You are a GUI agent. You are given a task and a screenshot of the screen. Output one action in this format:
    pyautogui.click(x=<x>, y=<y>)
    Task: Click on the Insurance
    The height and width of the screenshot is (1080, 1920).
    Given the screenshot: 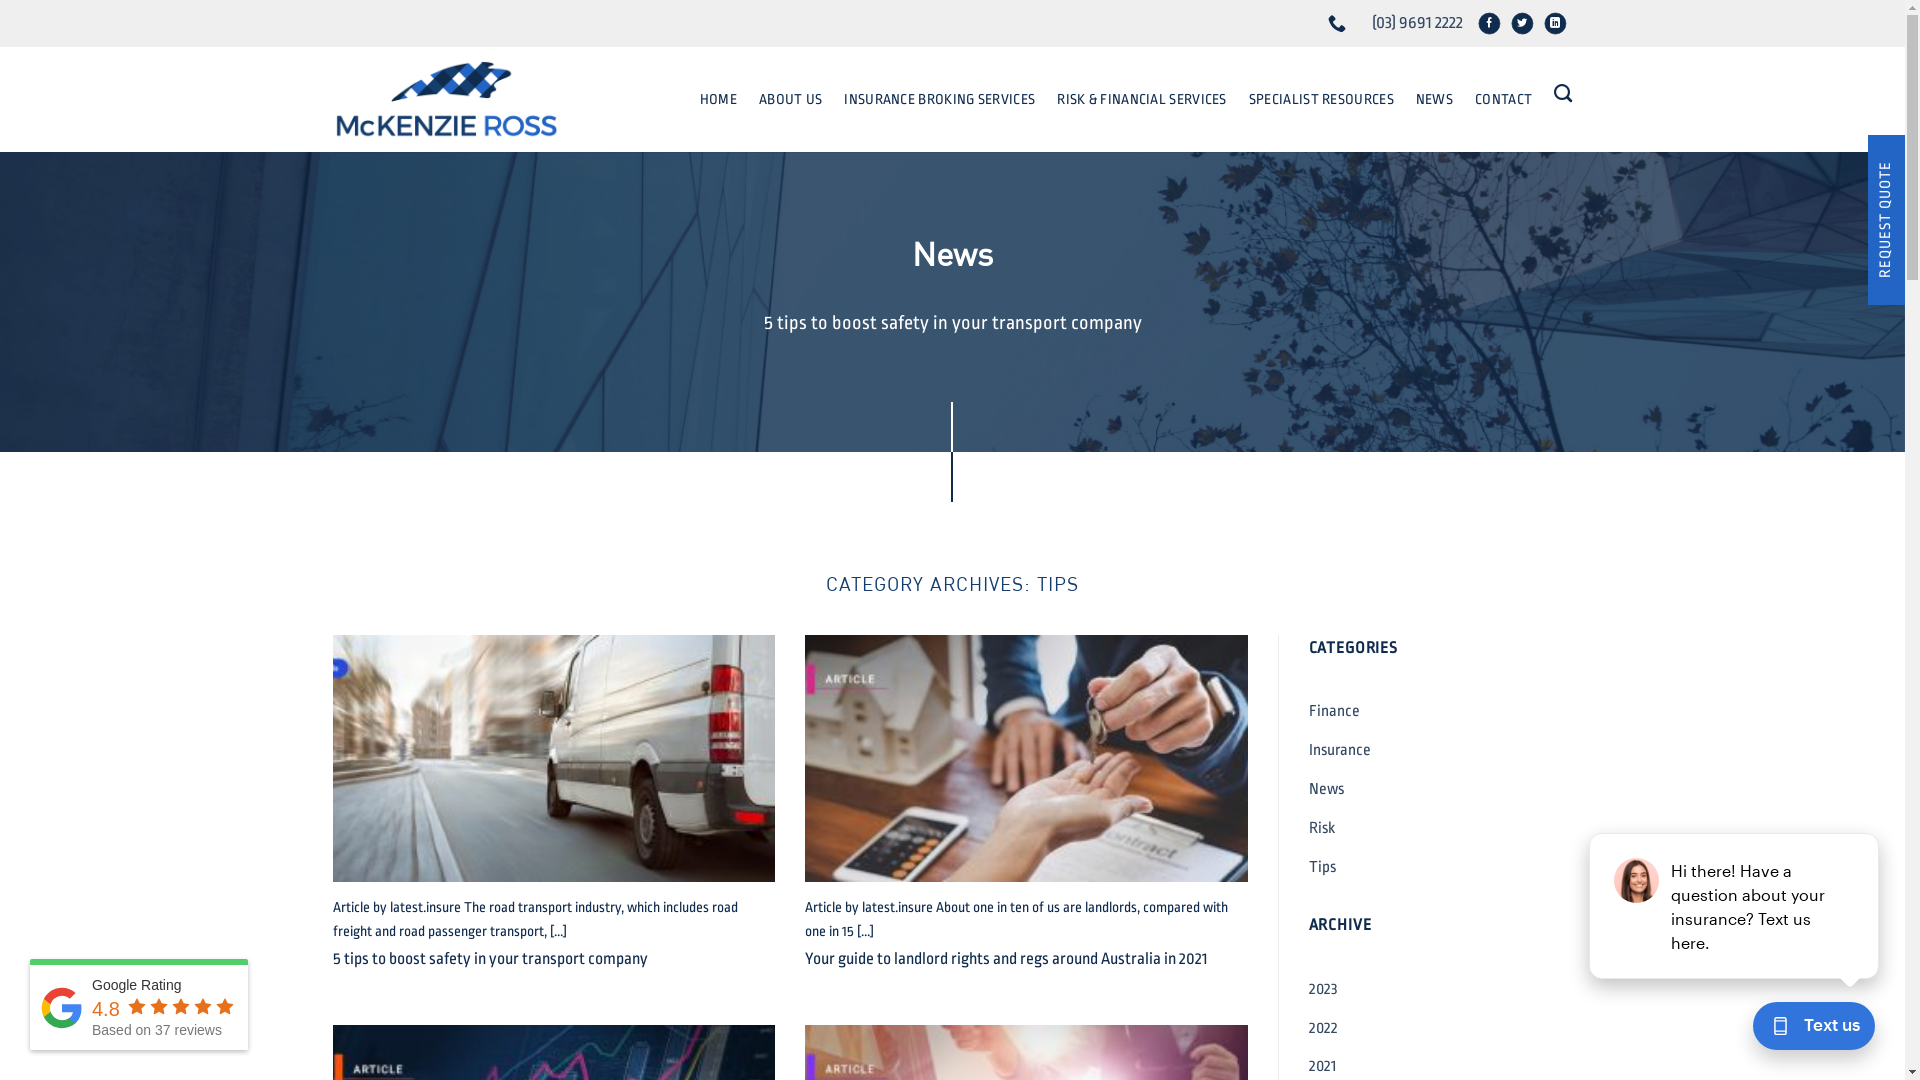 What is the action you would take?
    pyautogui.click(x=1339, y=750)
    